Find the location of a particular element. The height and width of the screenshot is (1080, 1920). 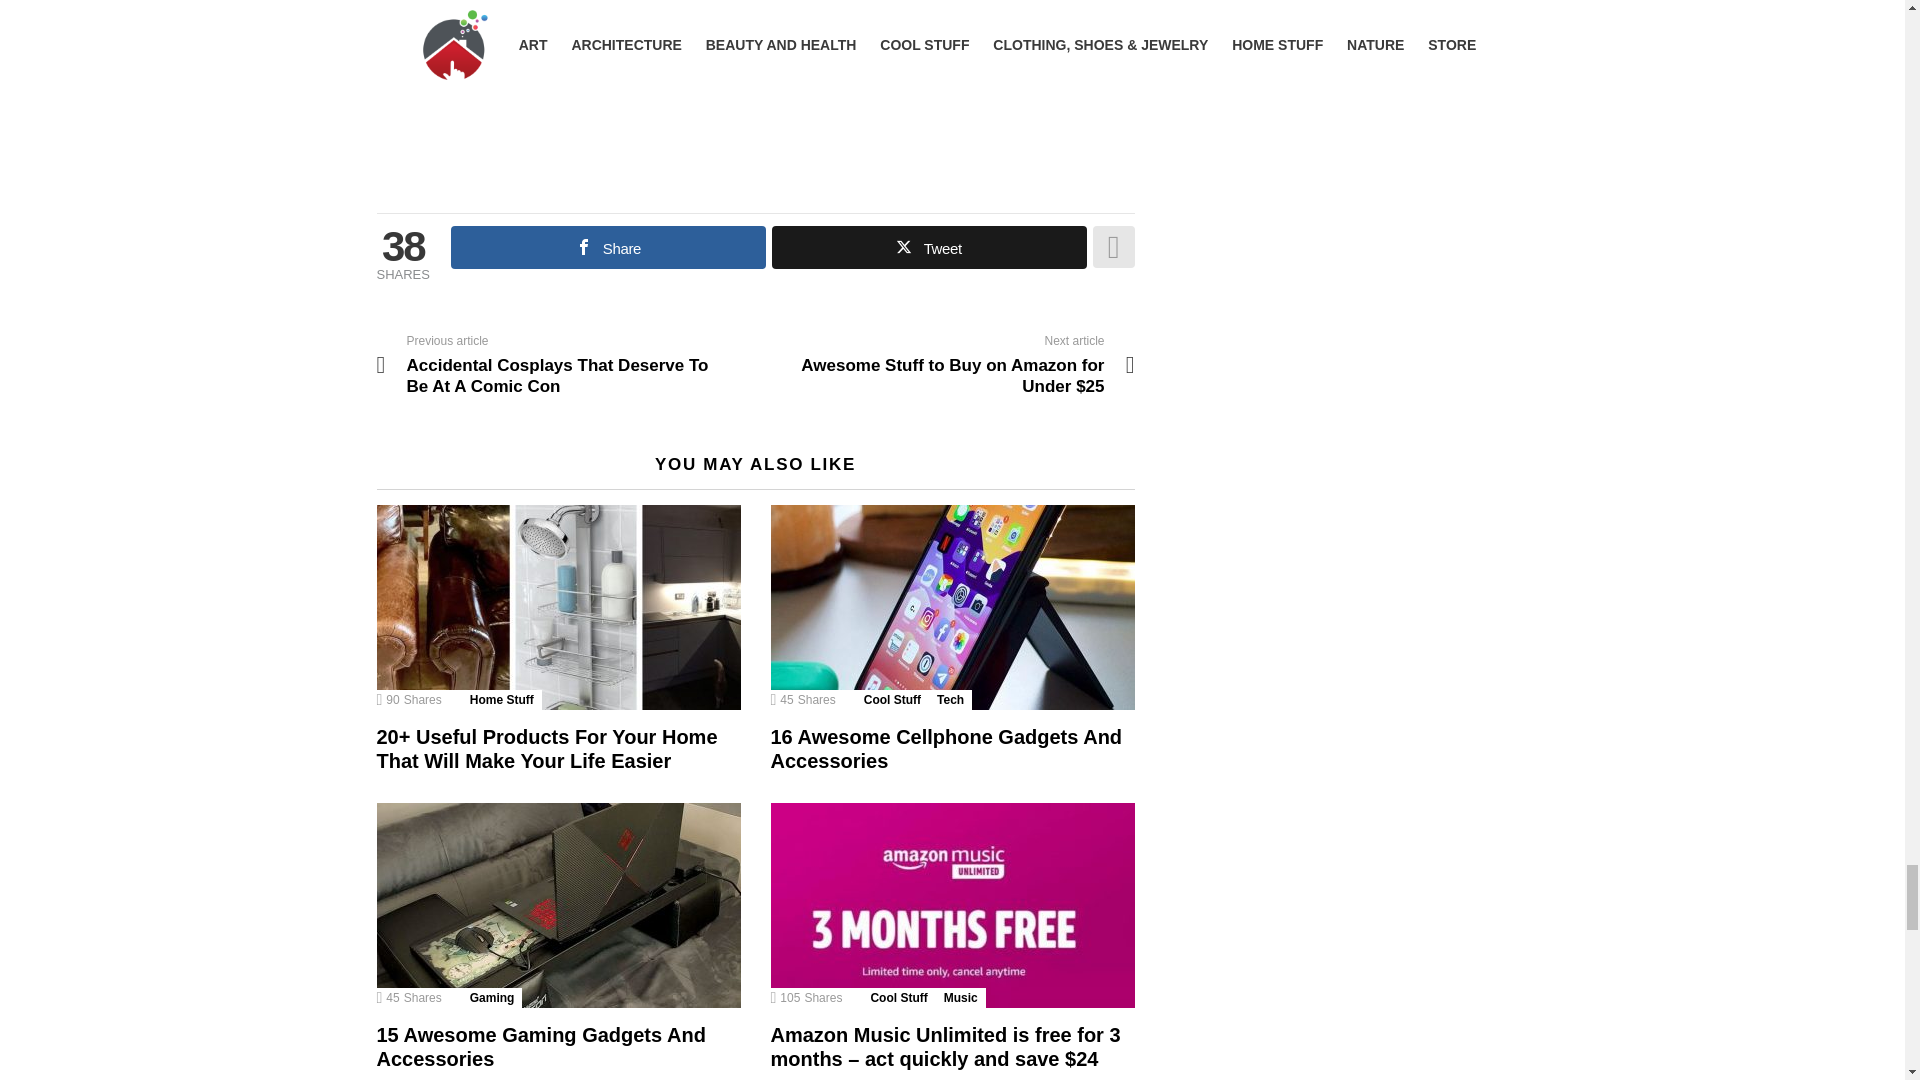

Home Stuff is located at coordinates (502, 700).